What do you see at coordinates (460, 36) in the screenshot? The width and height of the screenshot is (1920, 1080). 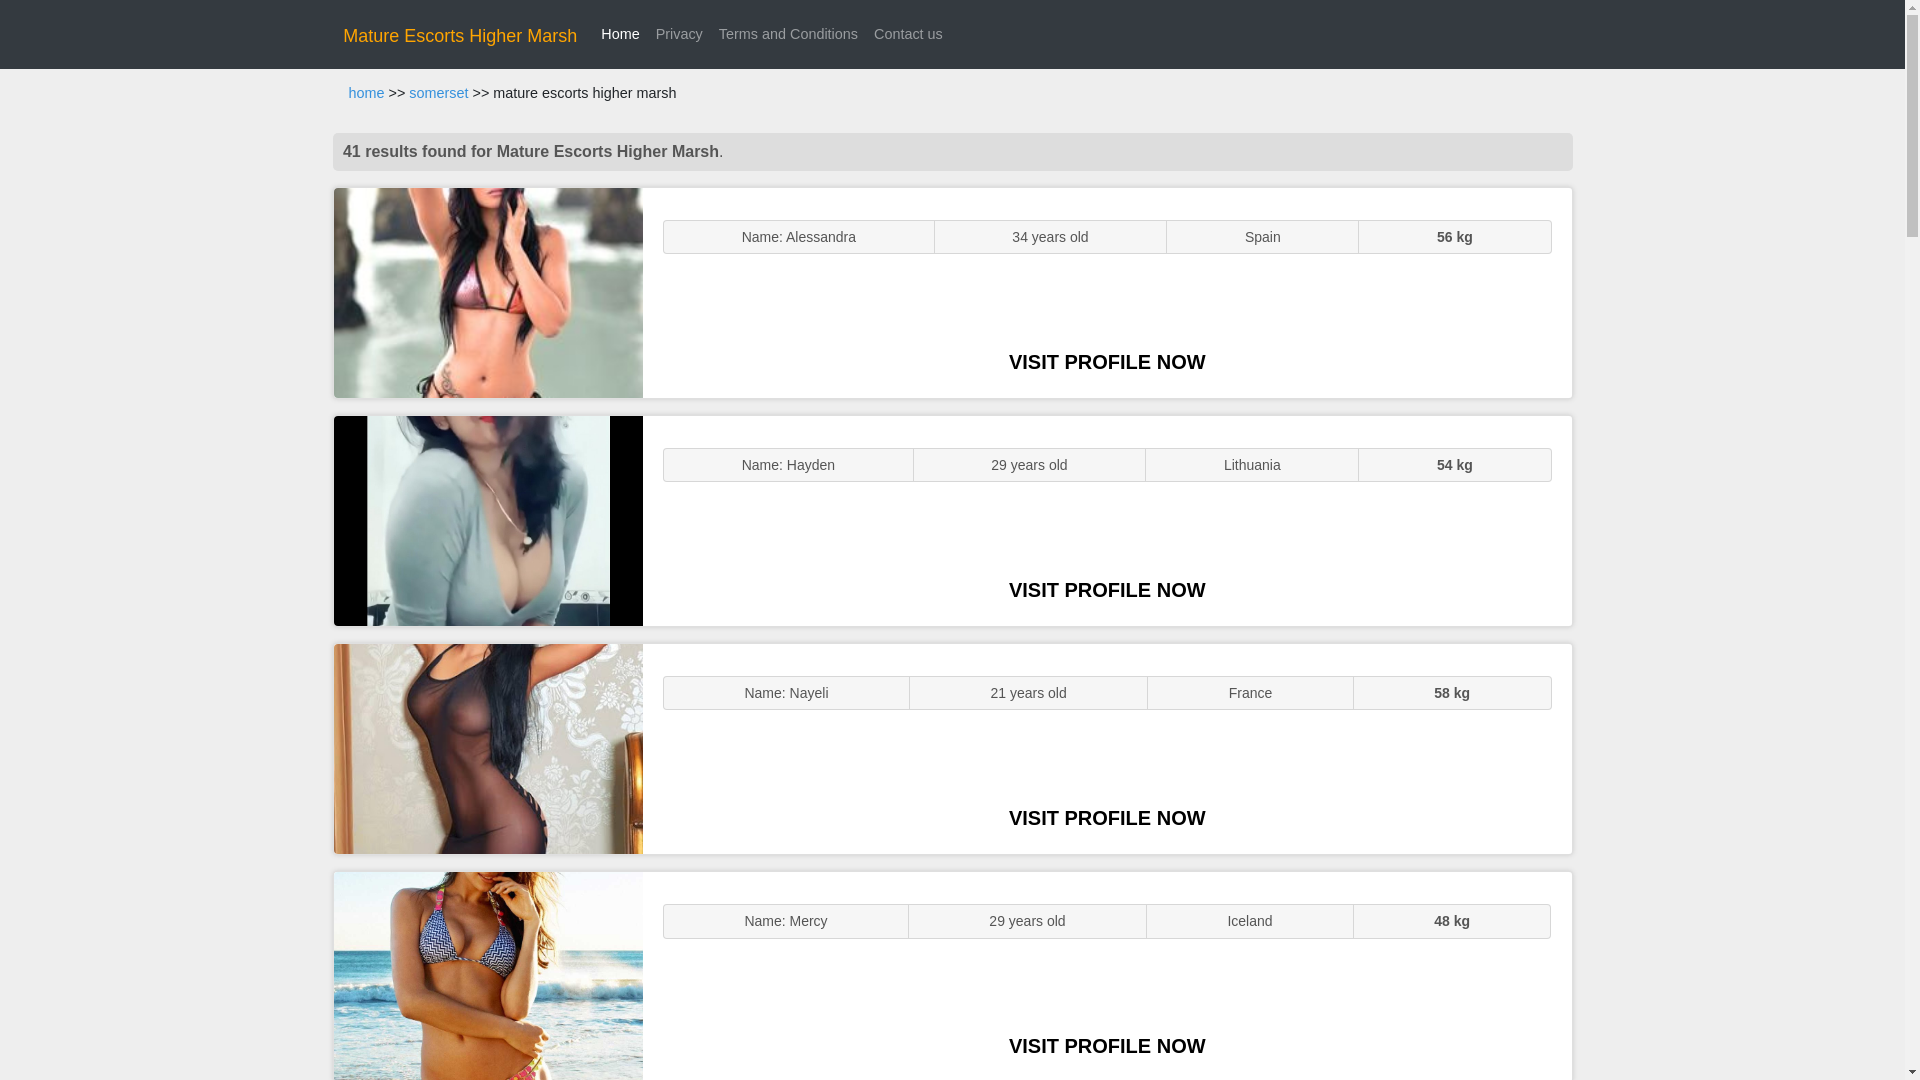 I see `Mature Escorts Higher Marsh` at bounding box center [460, 36].